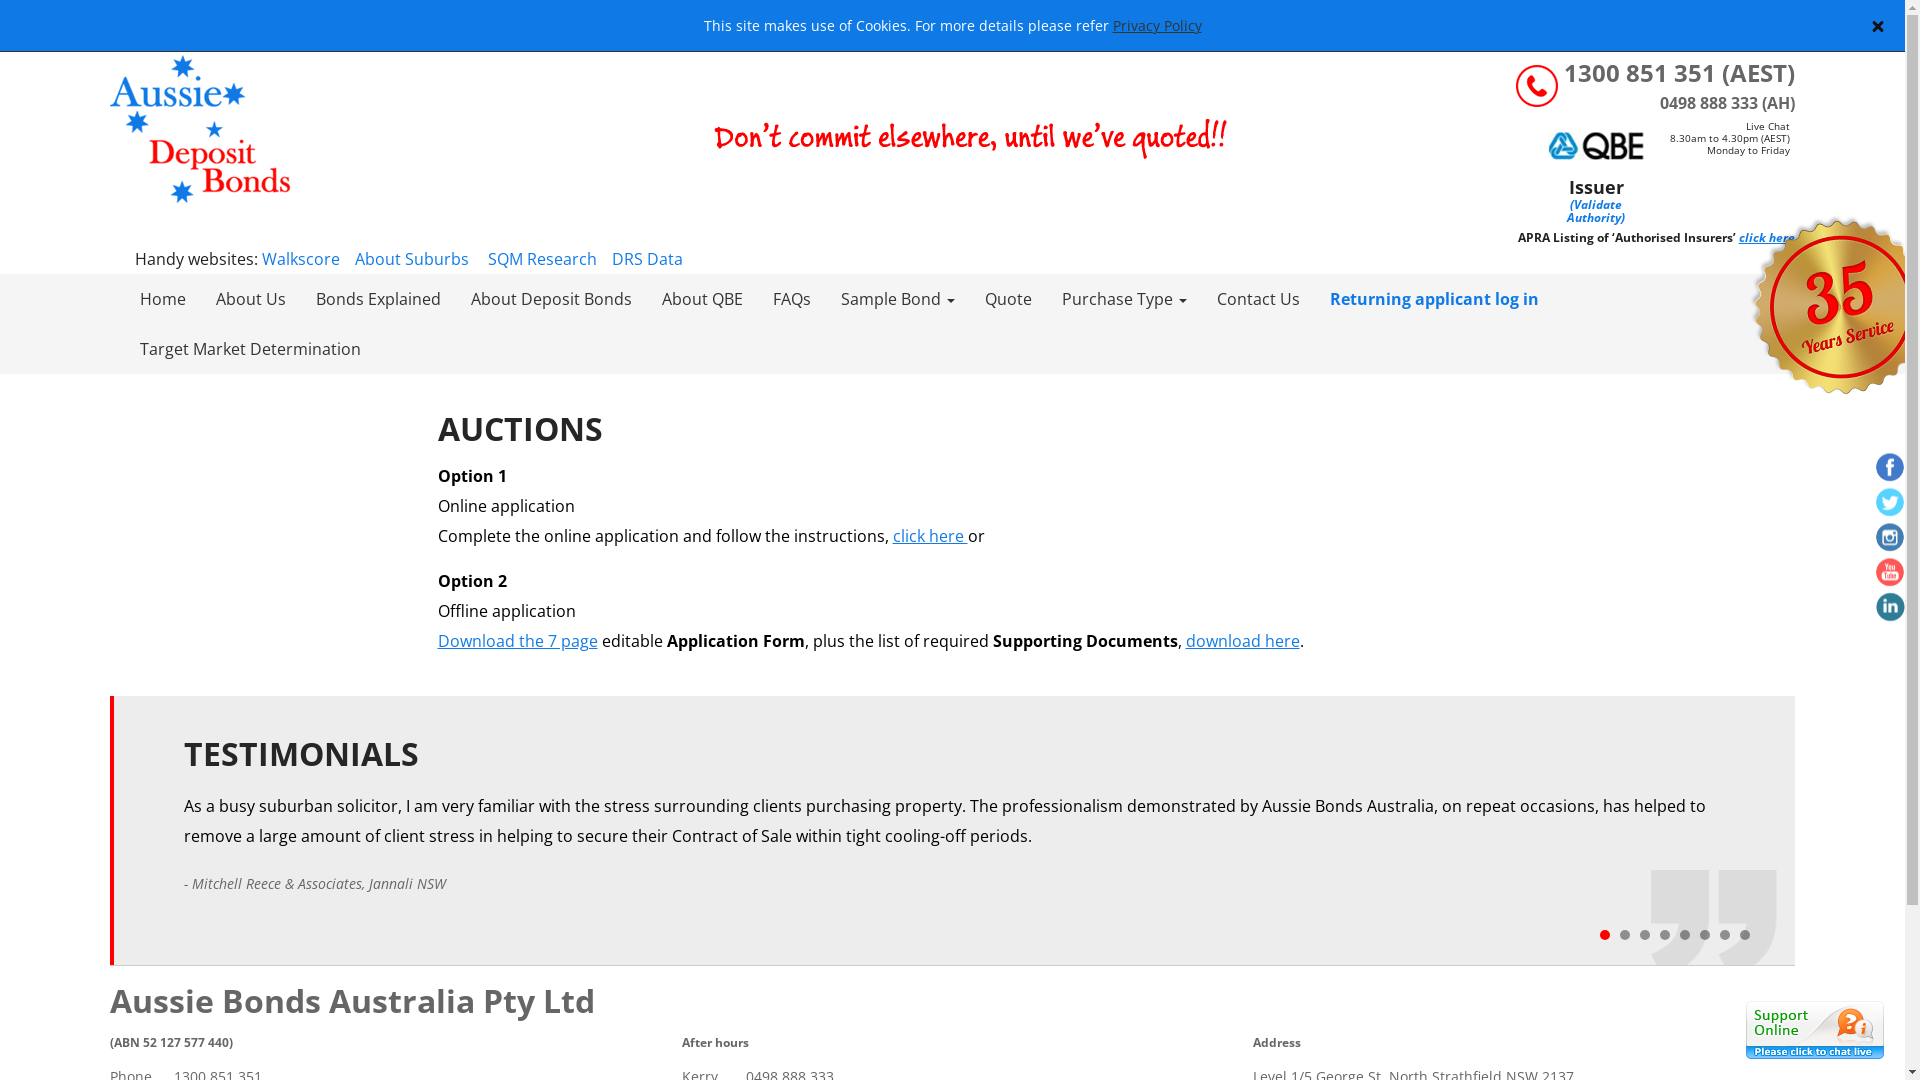  Describe the element at coordinates (1665, 935) in the screenshot. I see `4` at that location.